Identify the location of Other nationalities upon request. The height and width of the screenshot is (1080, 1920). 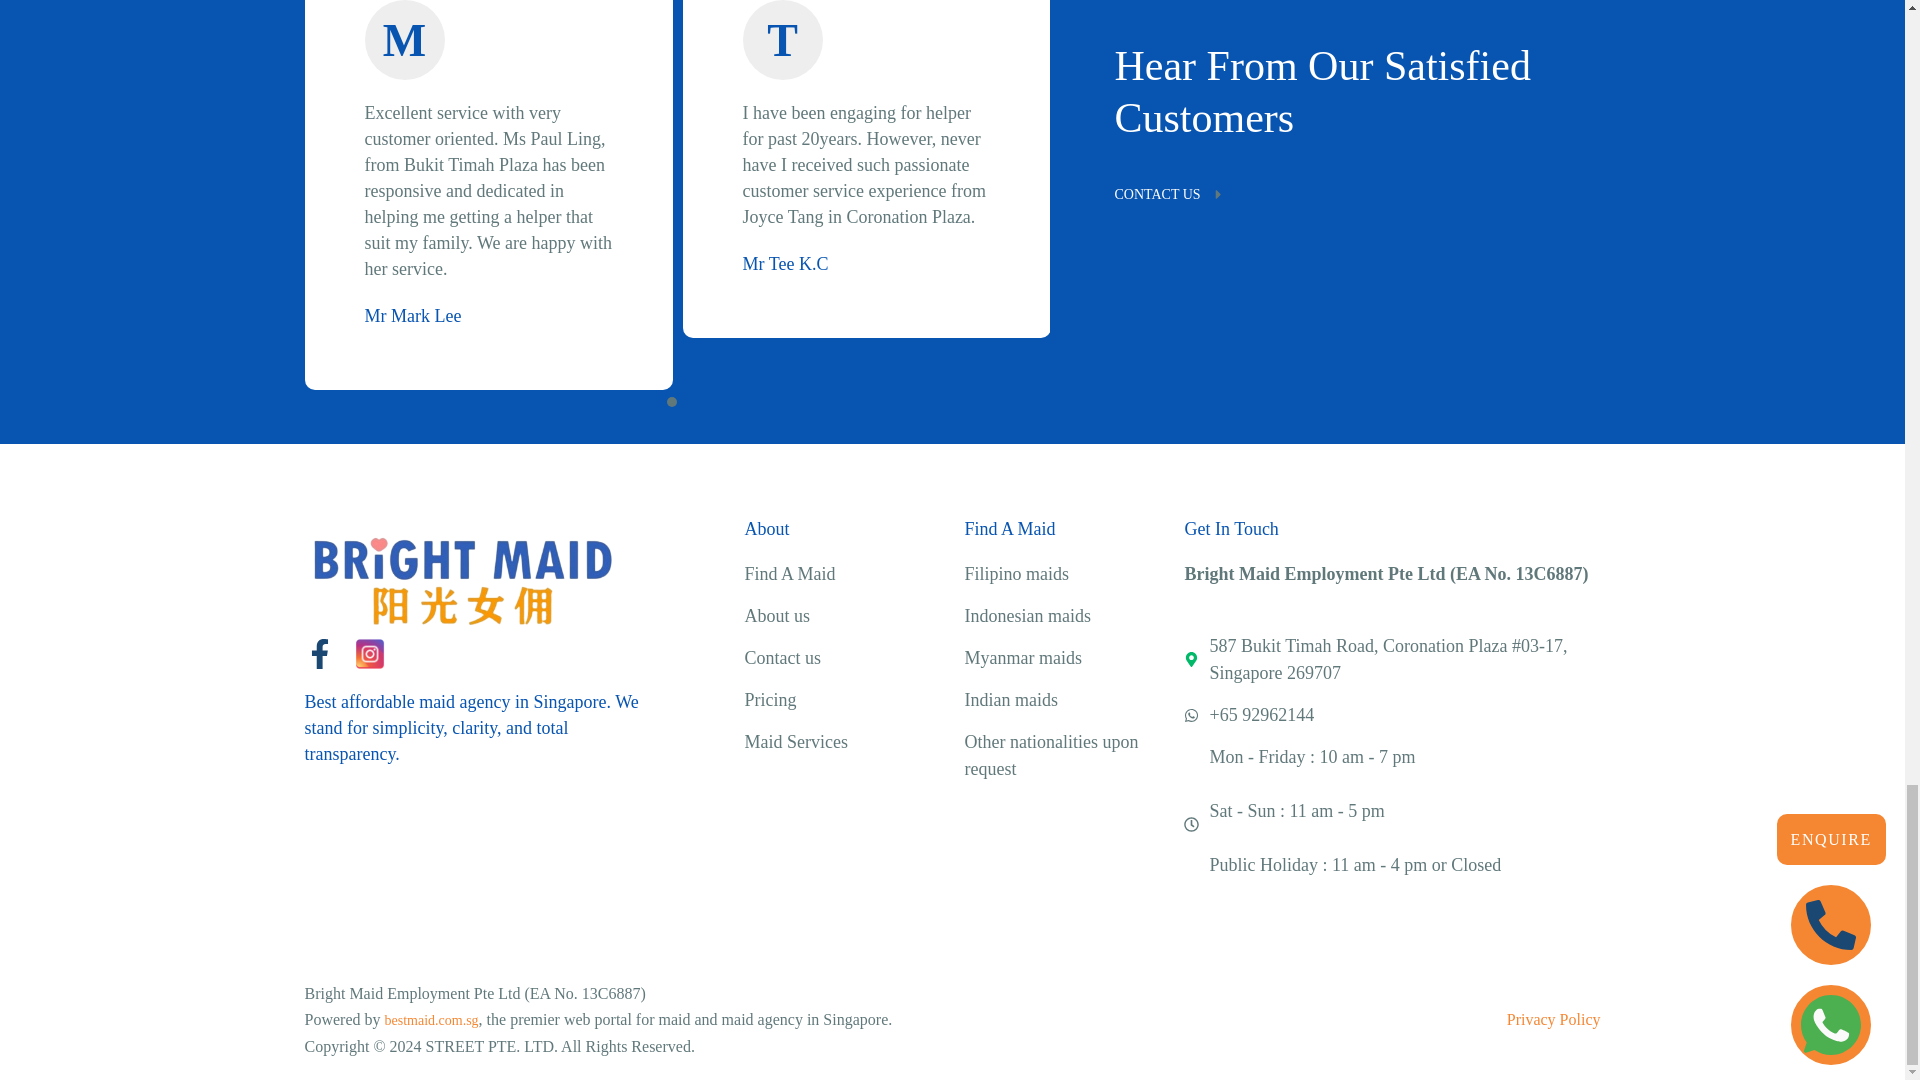
(1050, 755).